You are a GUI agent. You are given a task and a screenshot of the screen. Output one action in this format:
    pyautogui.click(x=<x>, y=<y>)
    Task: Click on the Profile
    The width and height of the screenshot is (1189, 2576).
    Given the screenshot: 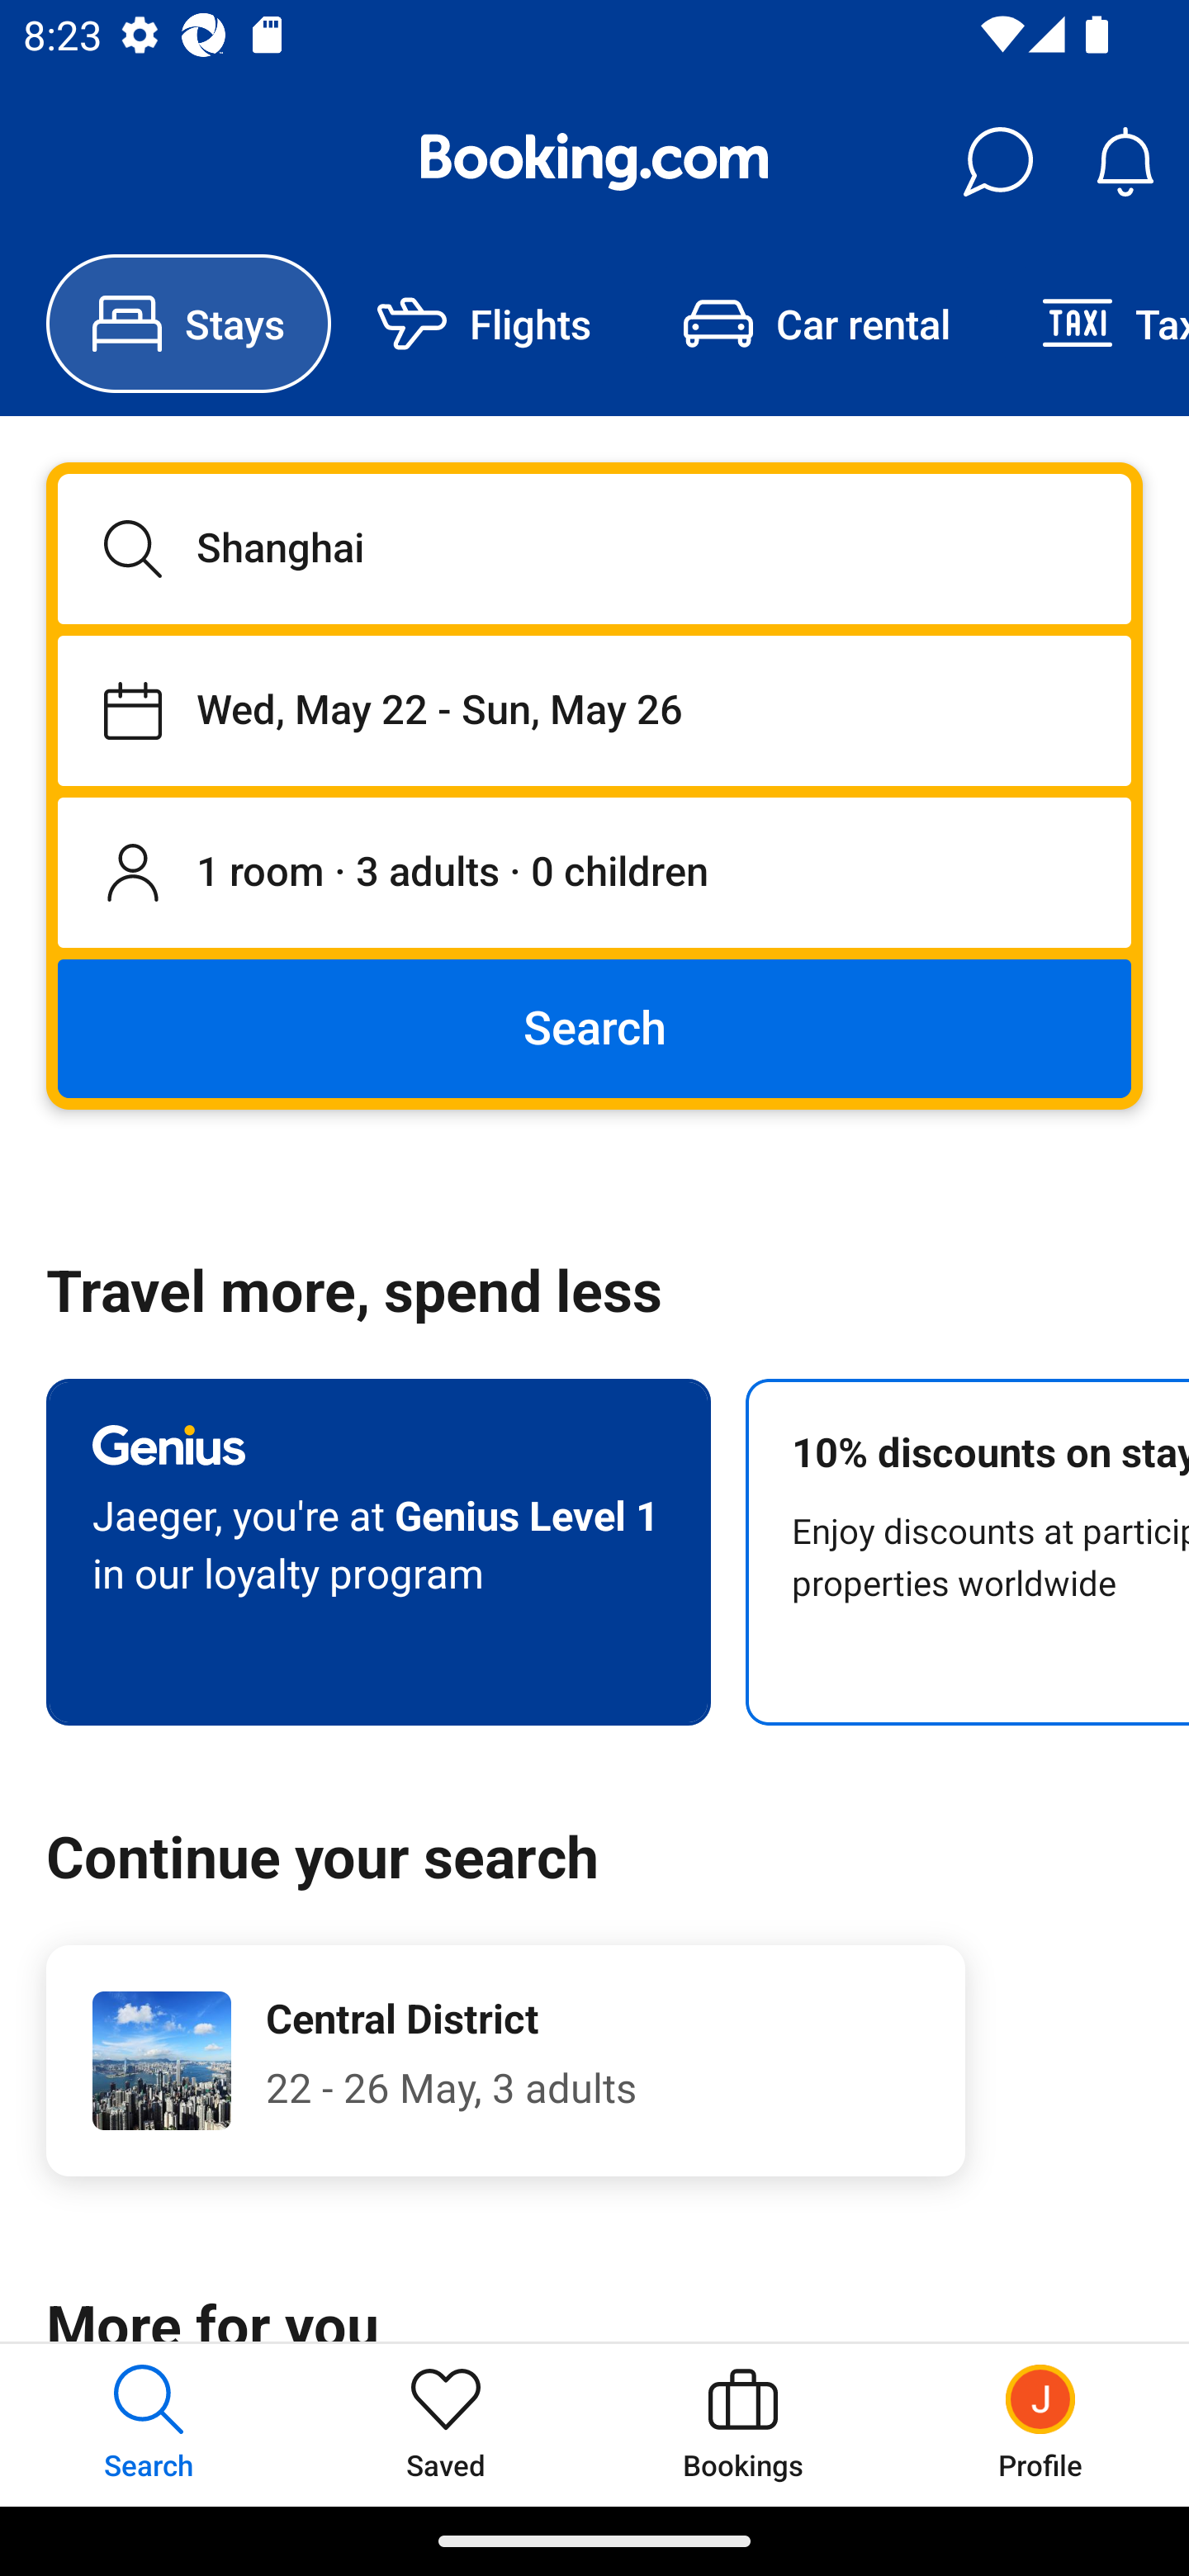 What is the action you would take?
    pyautogui.click(x=1040, y=2424)
    